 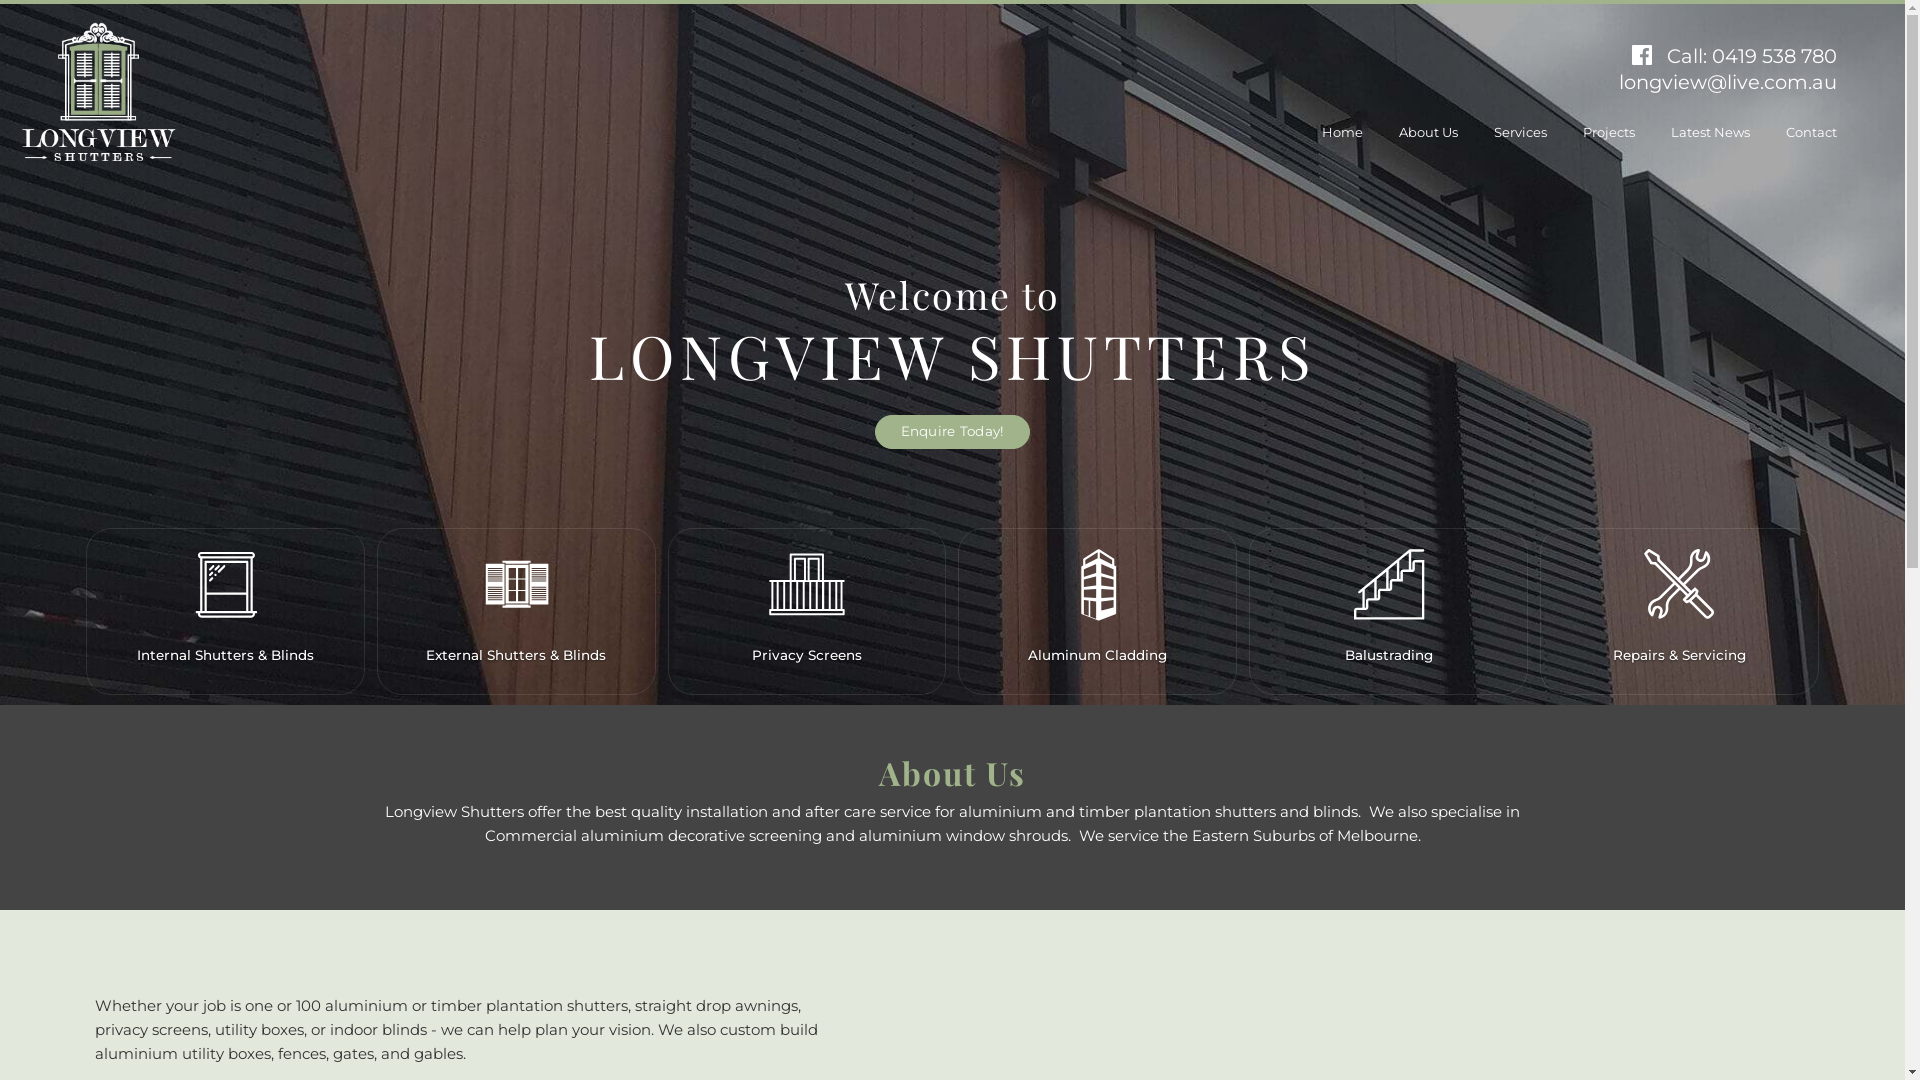 I want to click on Balustrading, so click(x=1389, y=608).